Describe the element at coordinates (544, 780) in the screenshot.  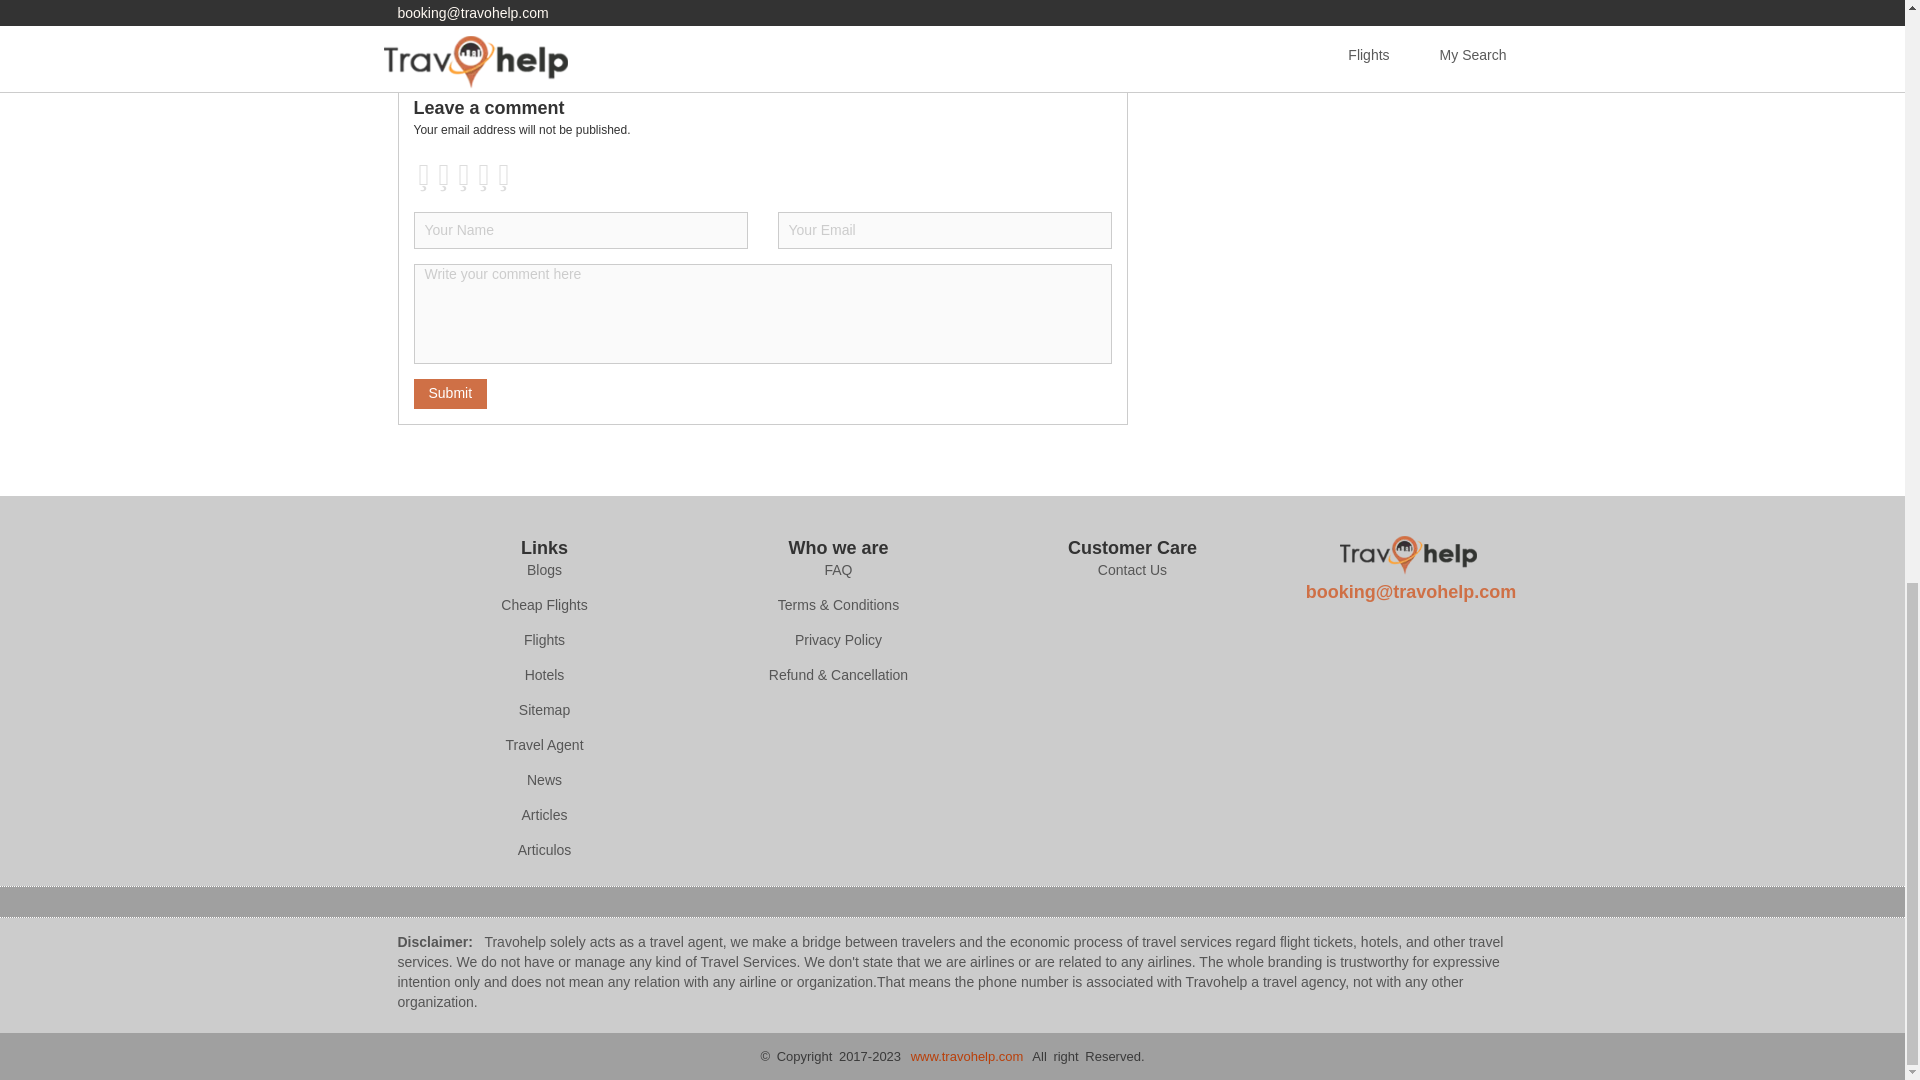
I see `News` at that location.